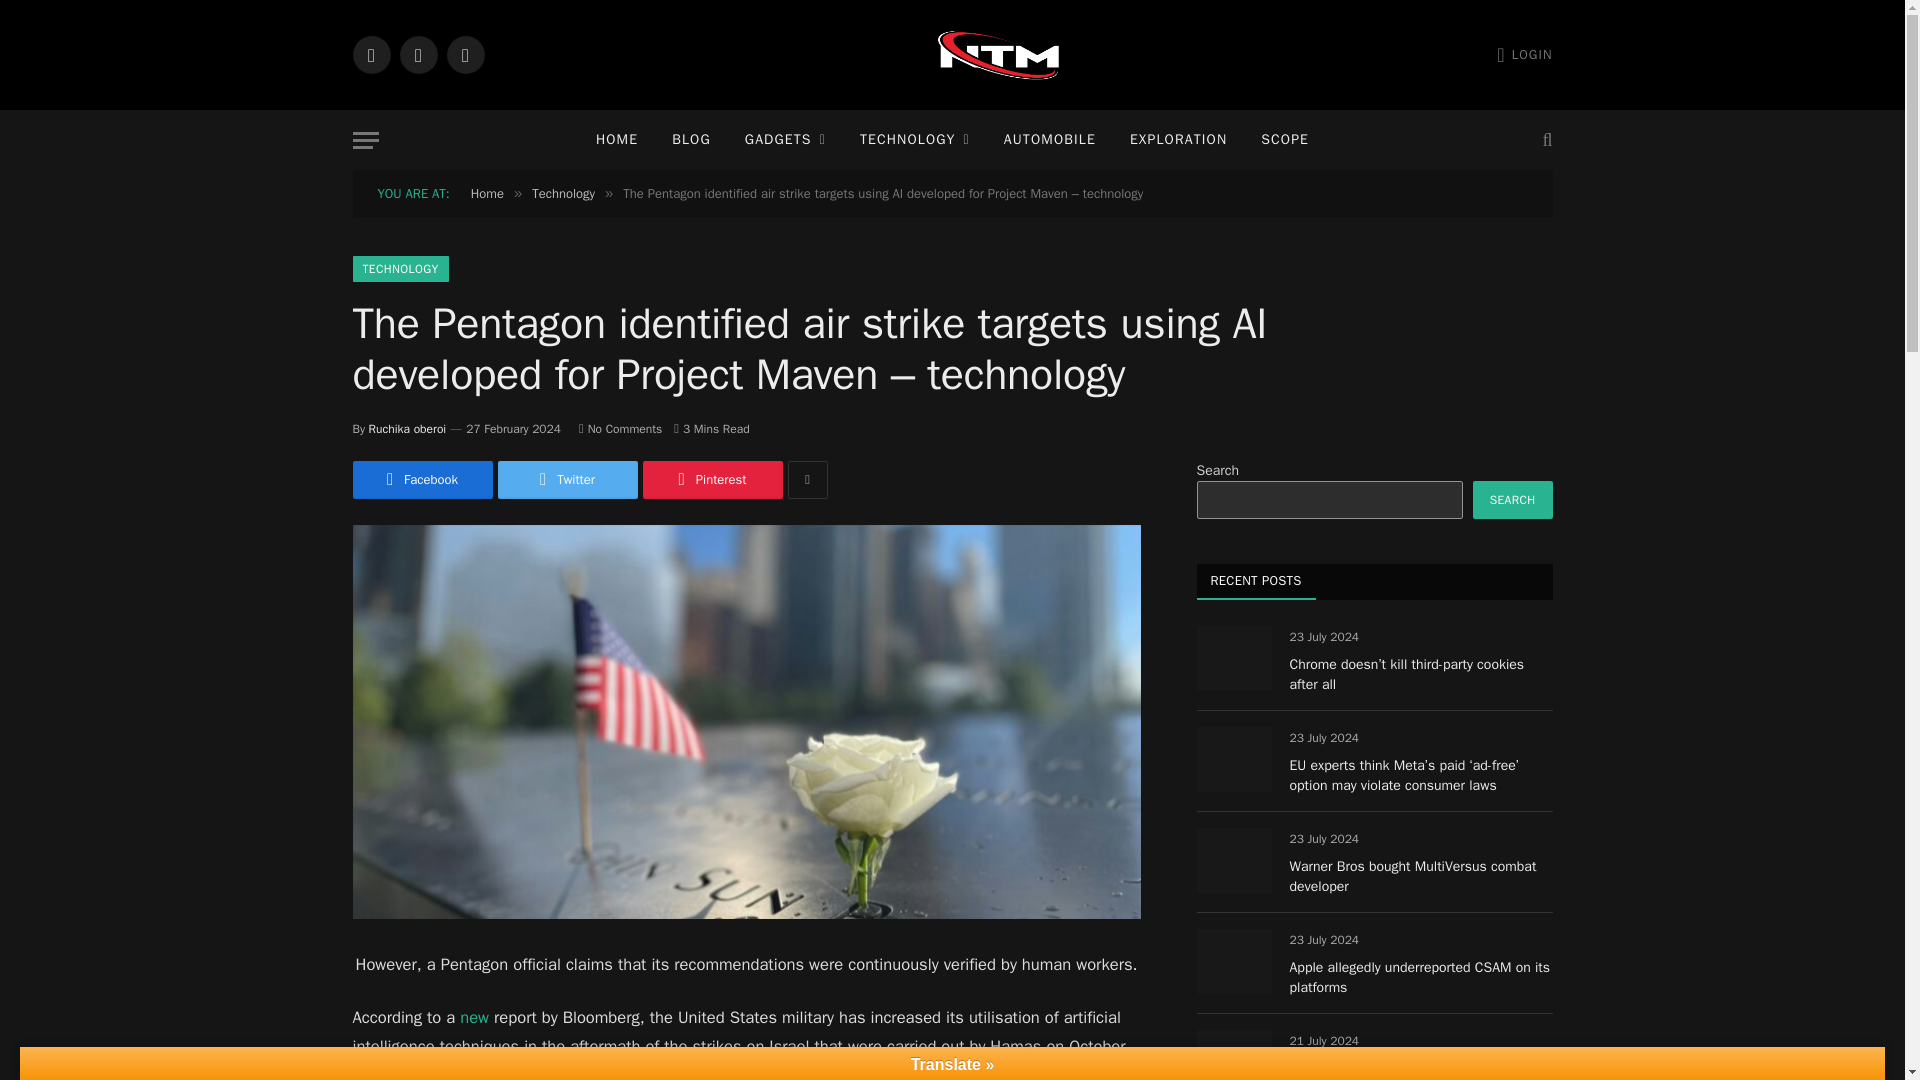  I want to click on EXPLORATION, so click(1178, 140).